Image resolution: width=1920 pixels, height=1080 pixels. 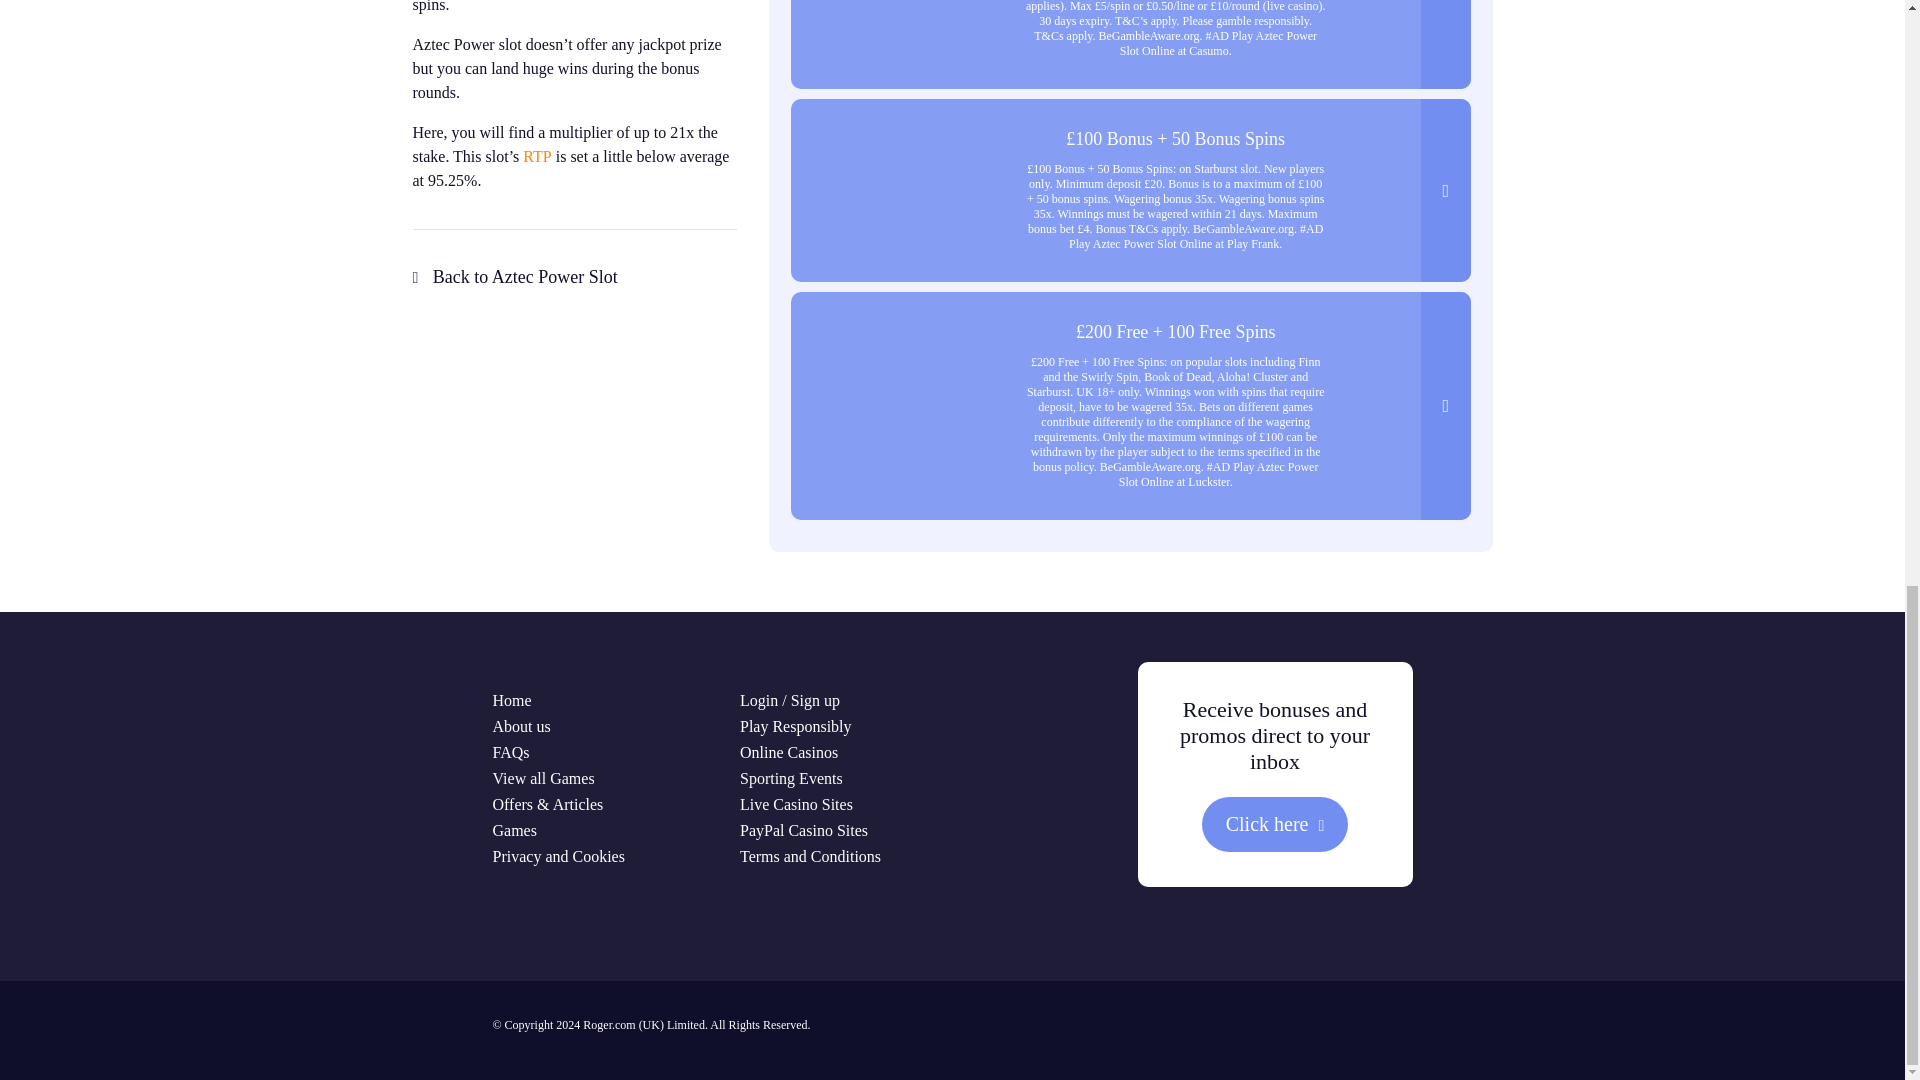 I want to click on Sporting Events, so click(x=790, y=778).